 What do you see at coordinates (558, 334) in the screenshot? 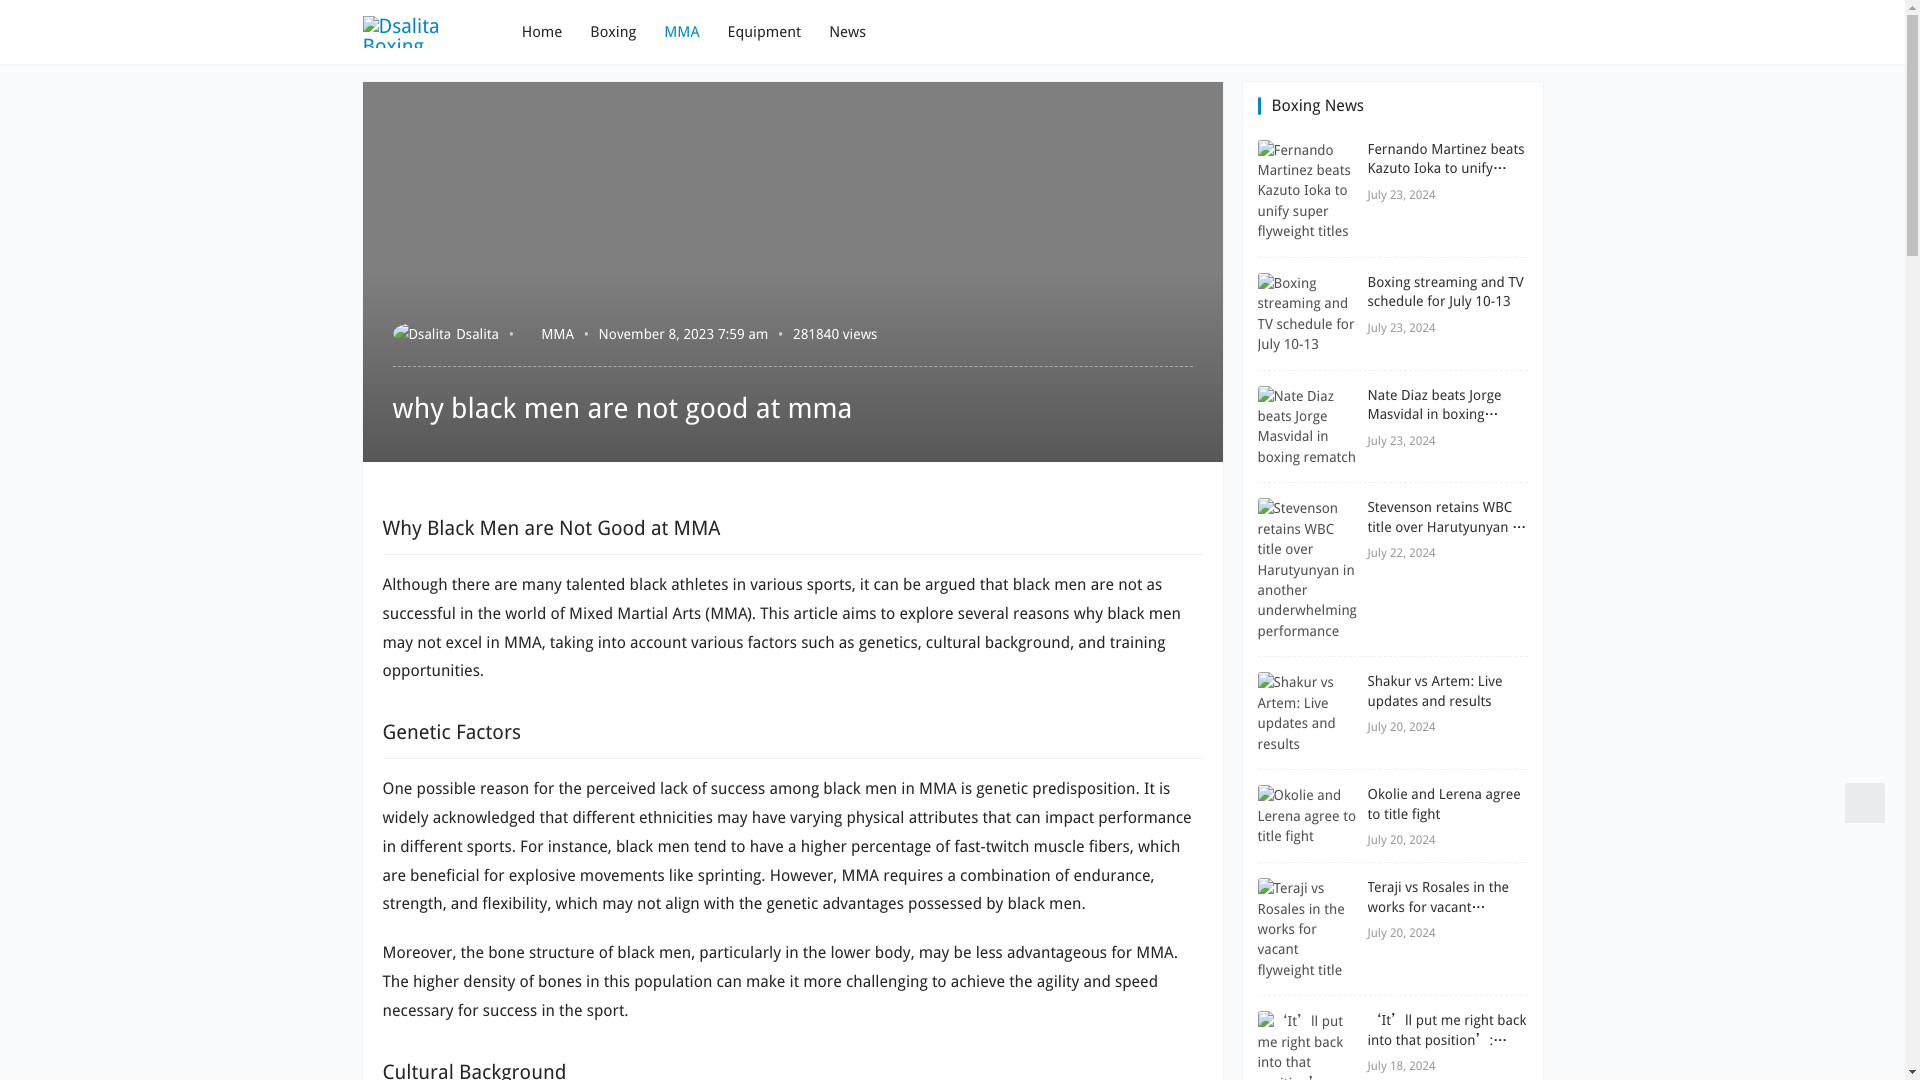
I see `MMA` at bounding box center [558, 334].